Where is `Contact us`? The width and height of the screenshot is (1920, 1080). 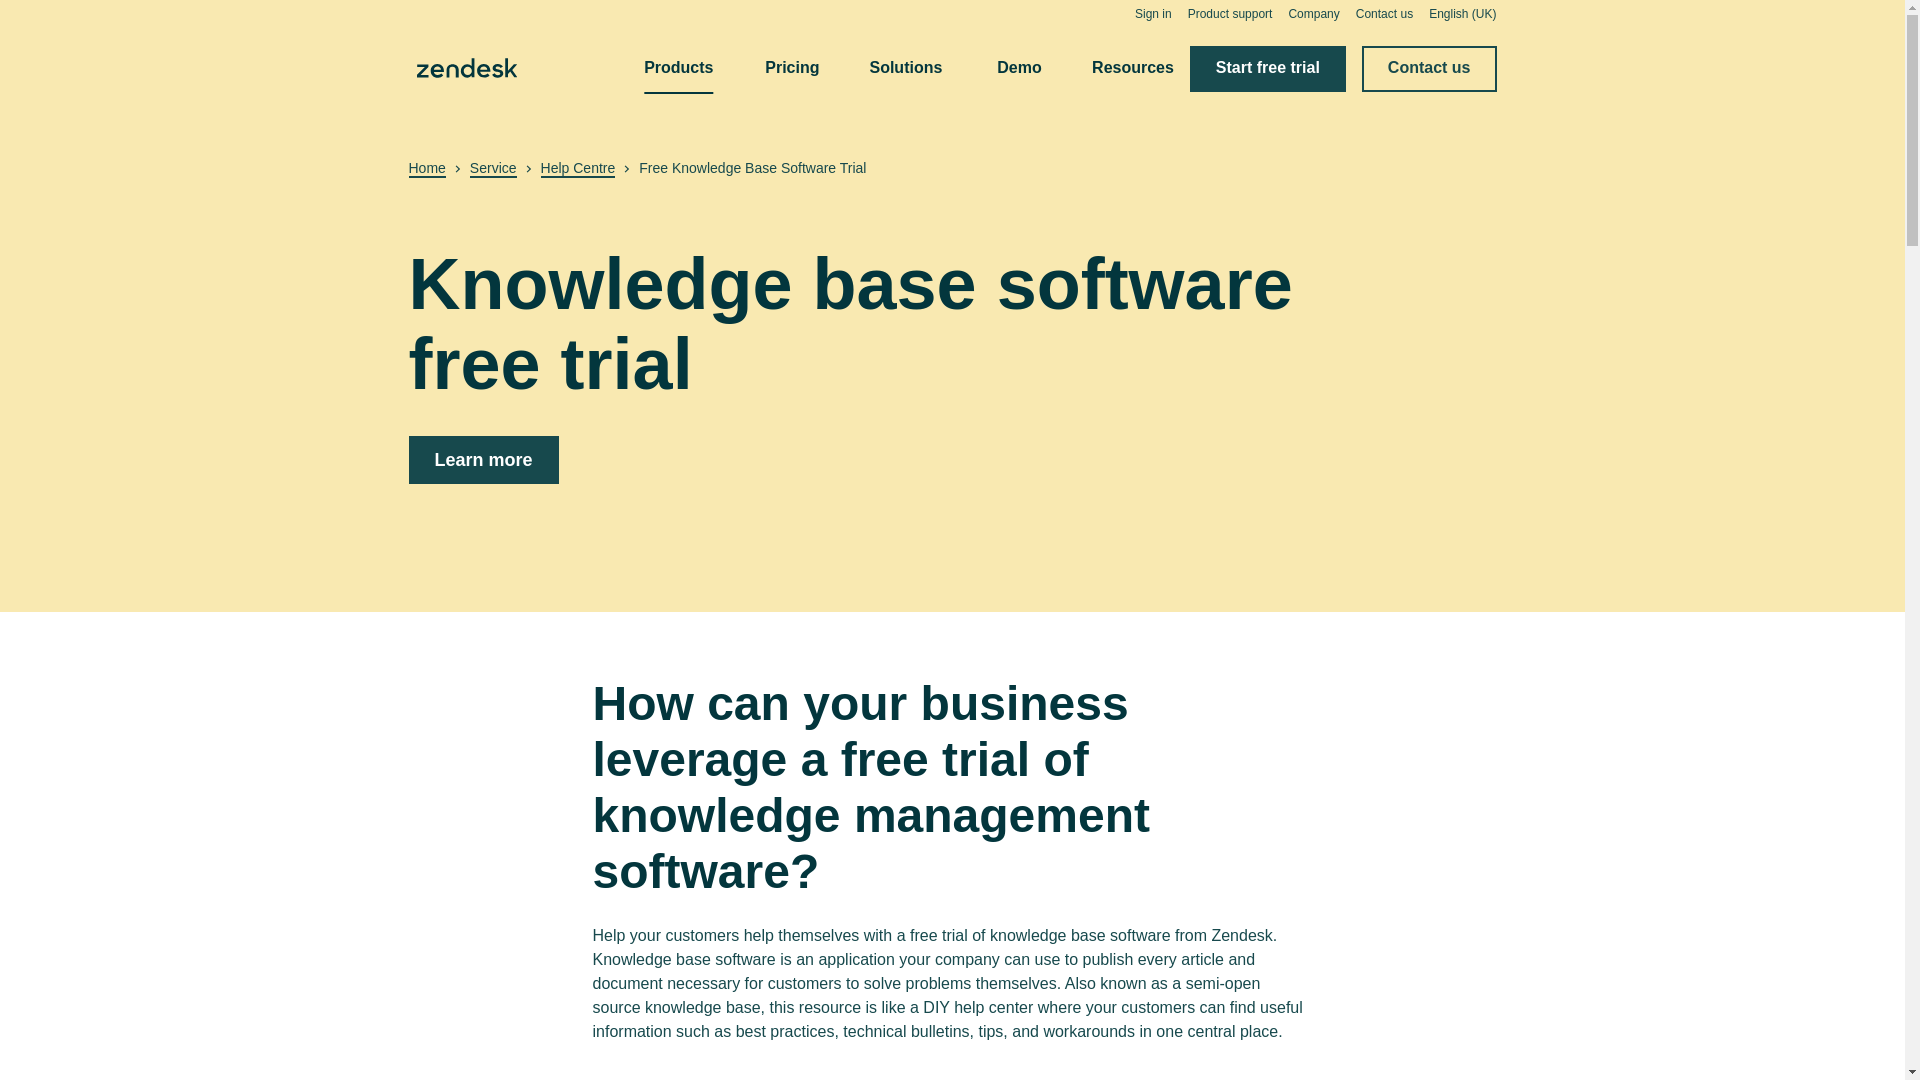
Contact us is located at coordinates (1384, 13).